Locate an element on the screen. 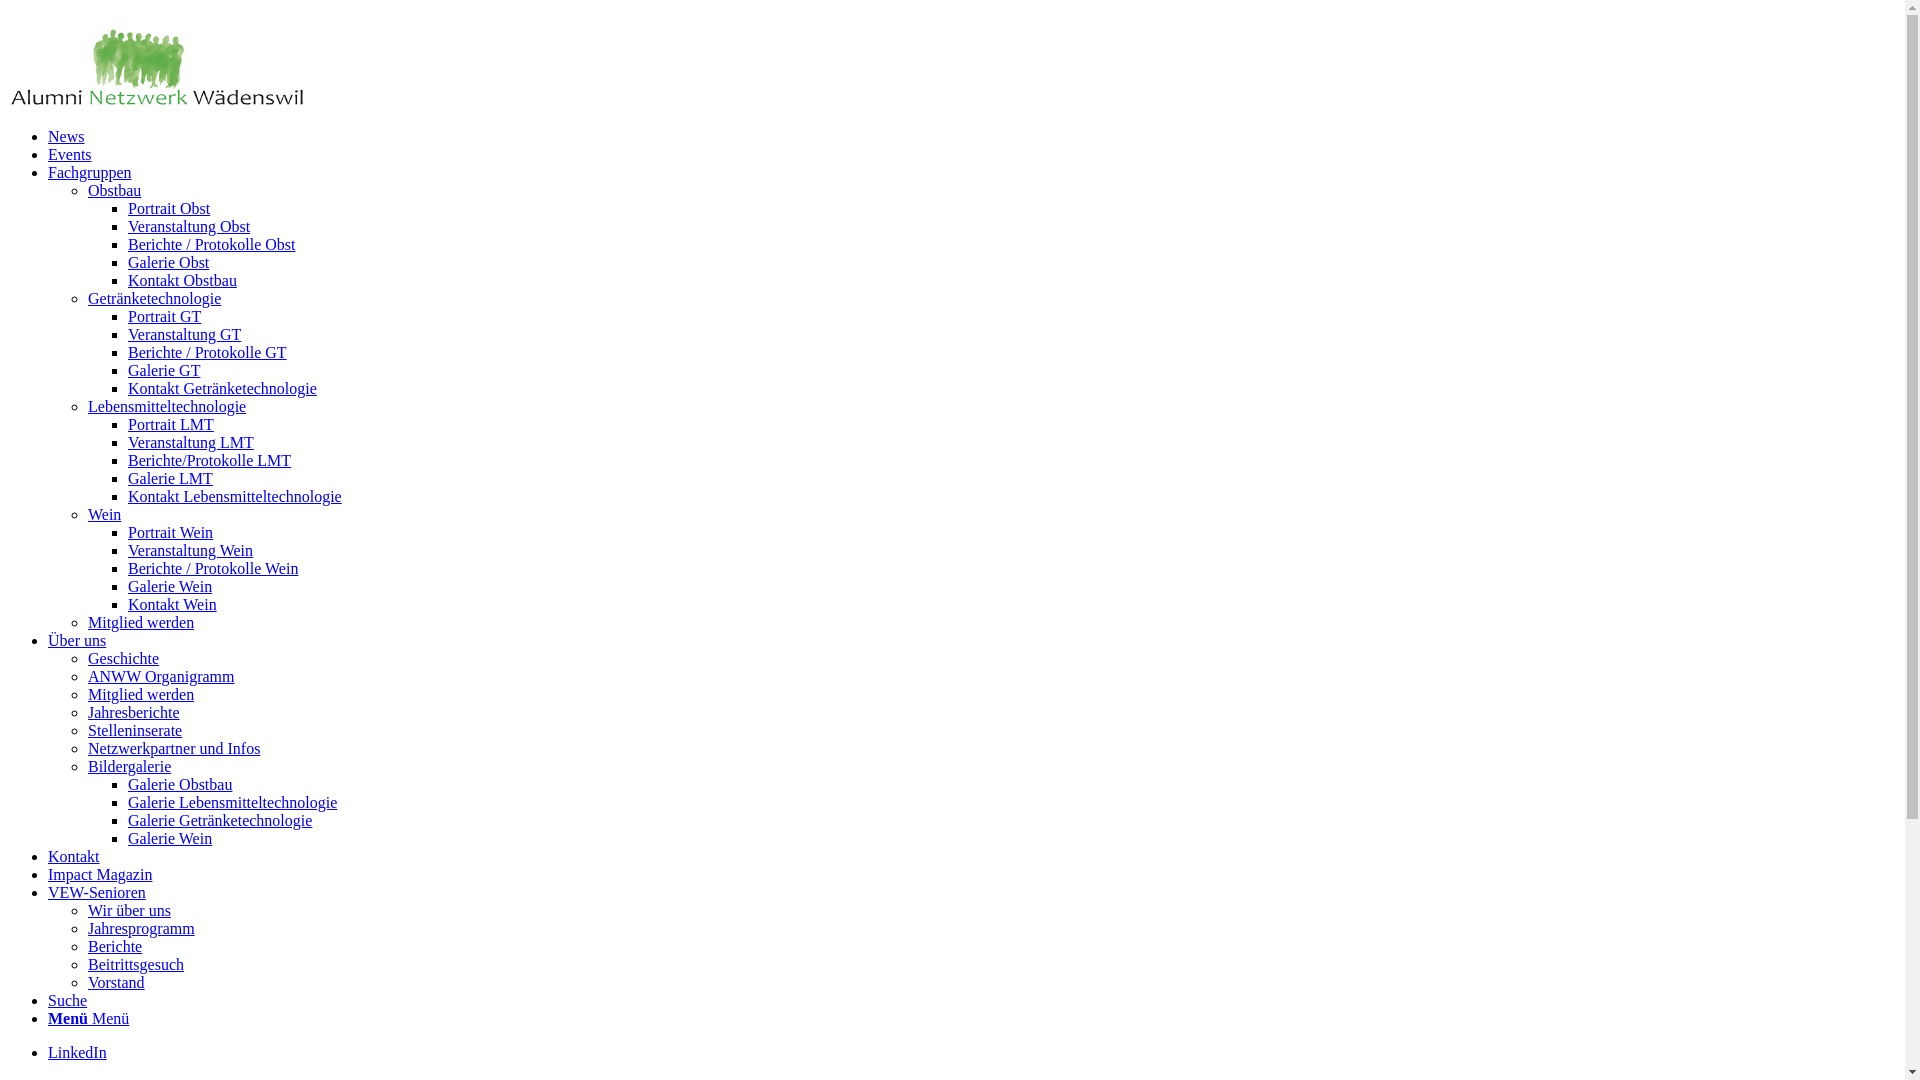 The height and width of the screenshot is (1080, 1920). Jahresberichte is located at coordinates (134, 712).